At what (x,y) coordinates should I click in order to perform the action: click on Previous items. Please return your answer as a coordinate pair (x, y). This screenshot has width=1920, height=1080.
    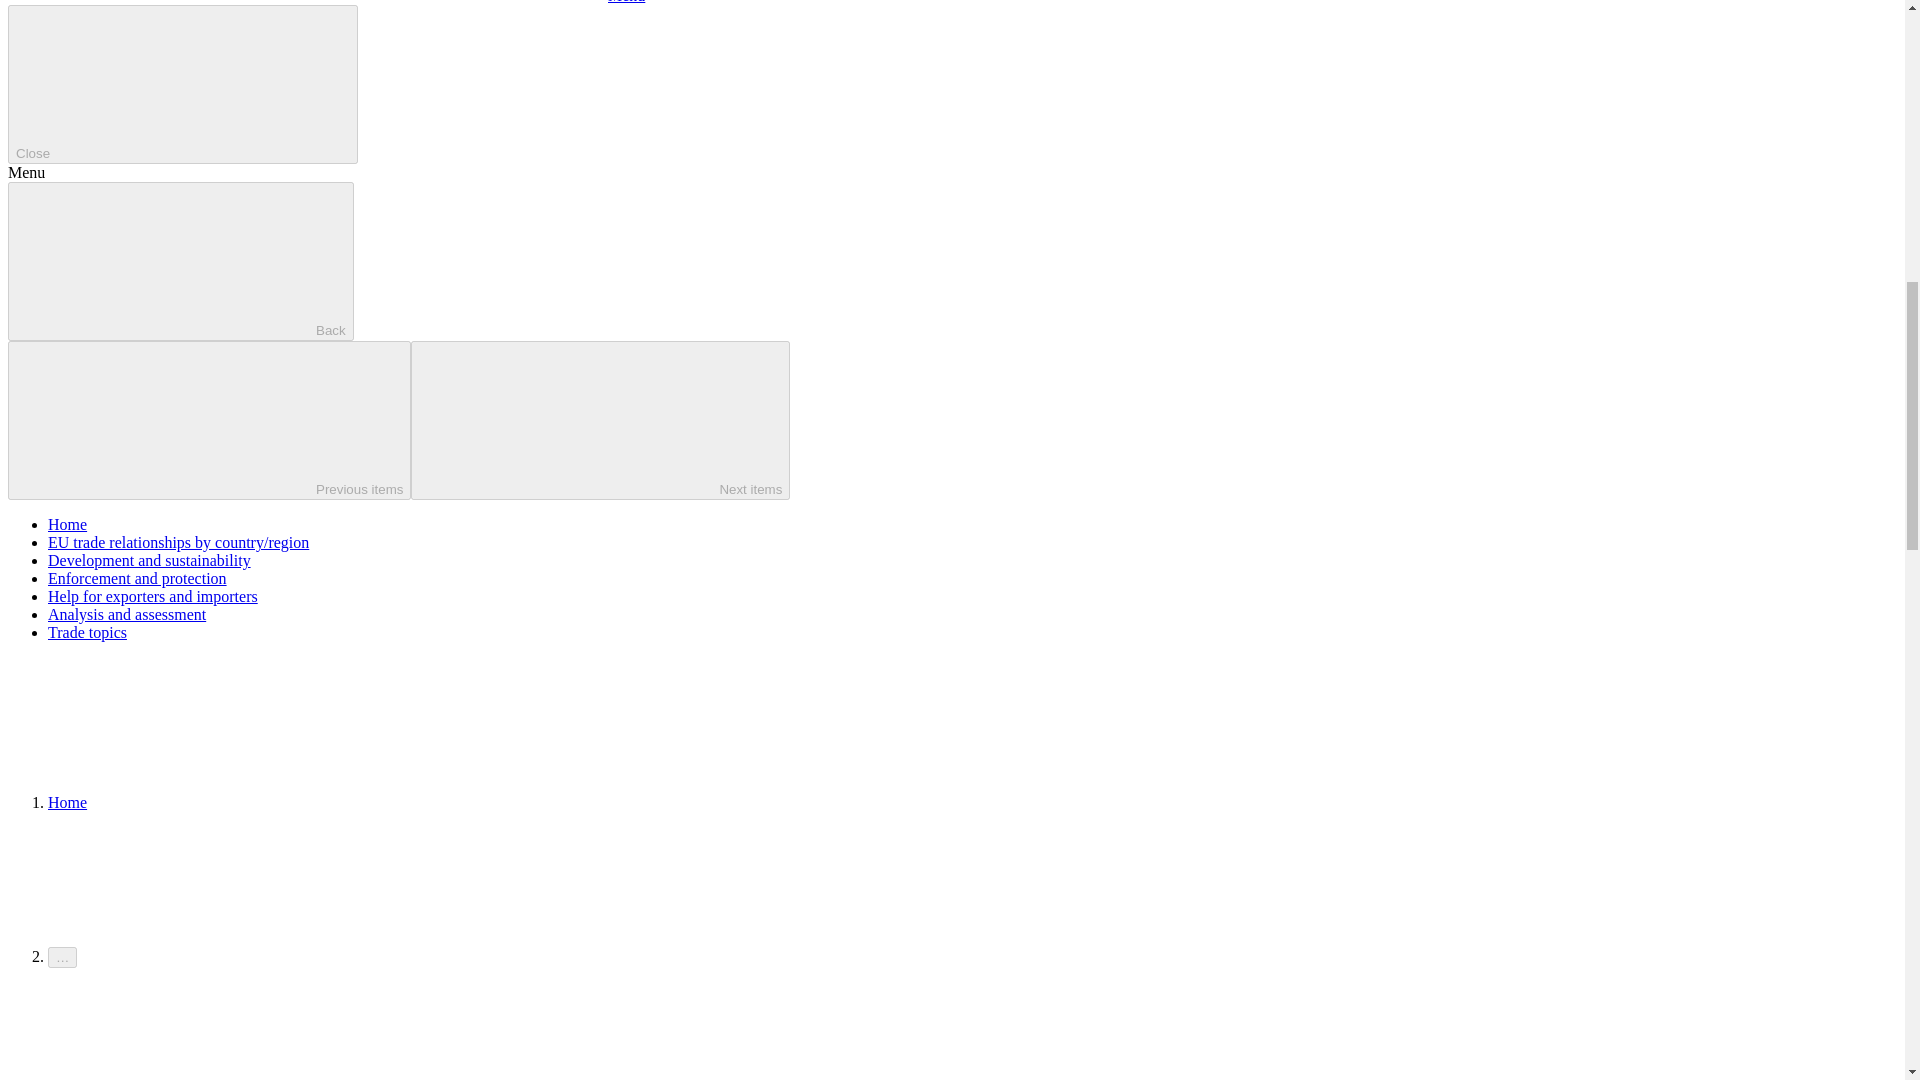
    Looking at the image, I should click on (208, 420).